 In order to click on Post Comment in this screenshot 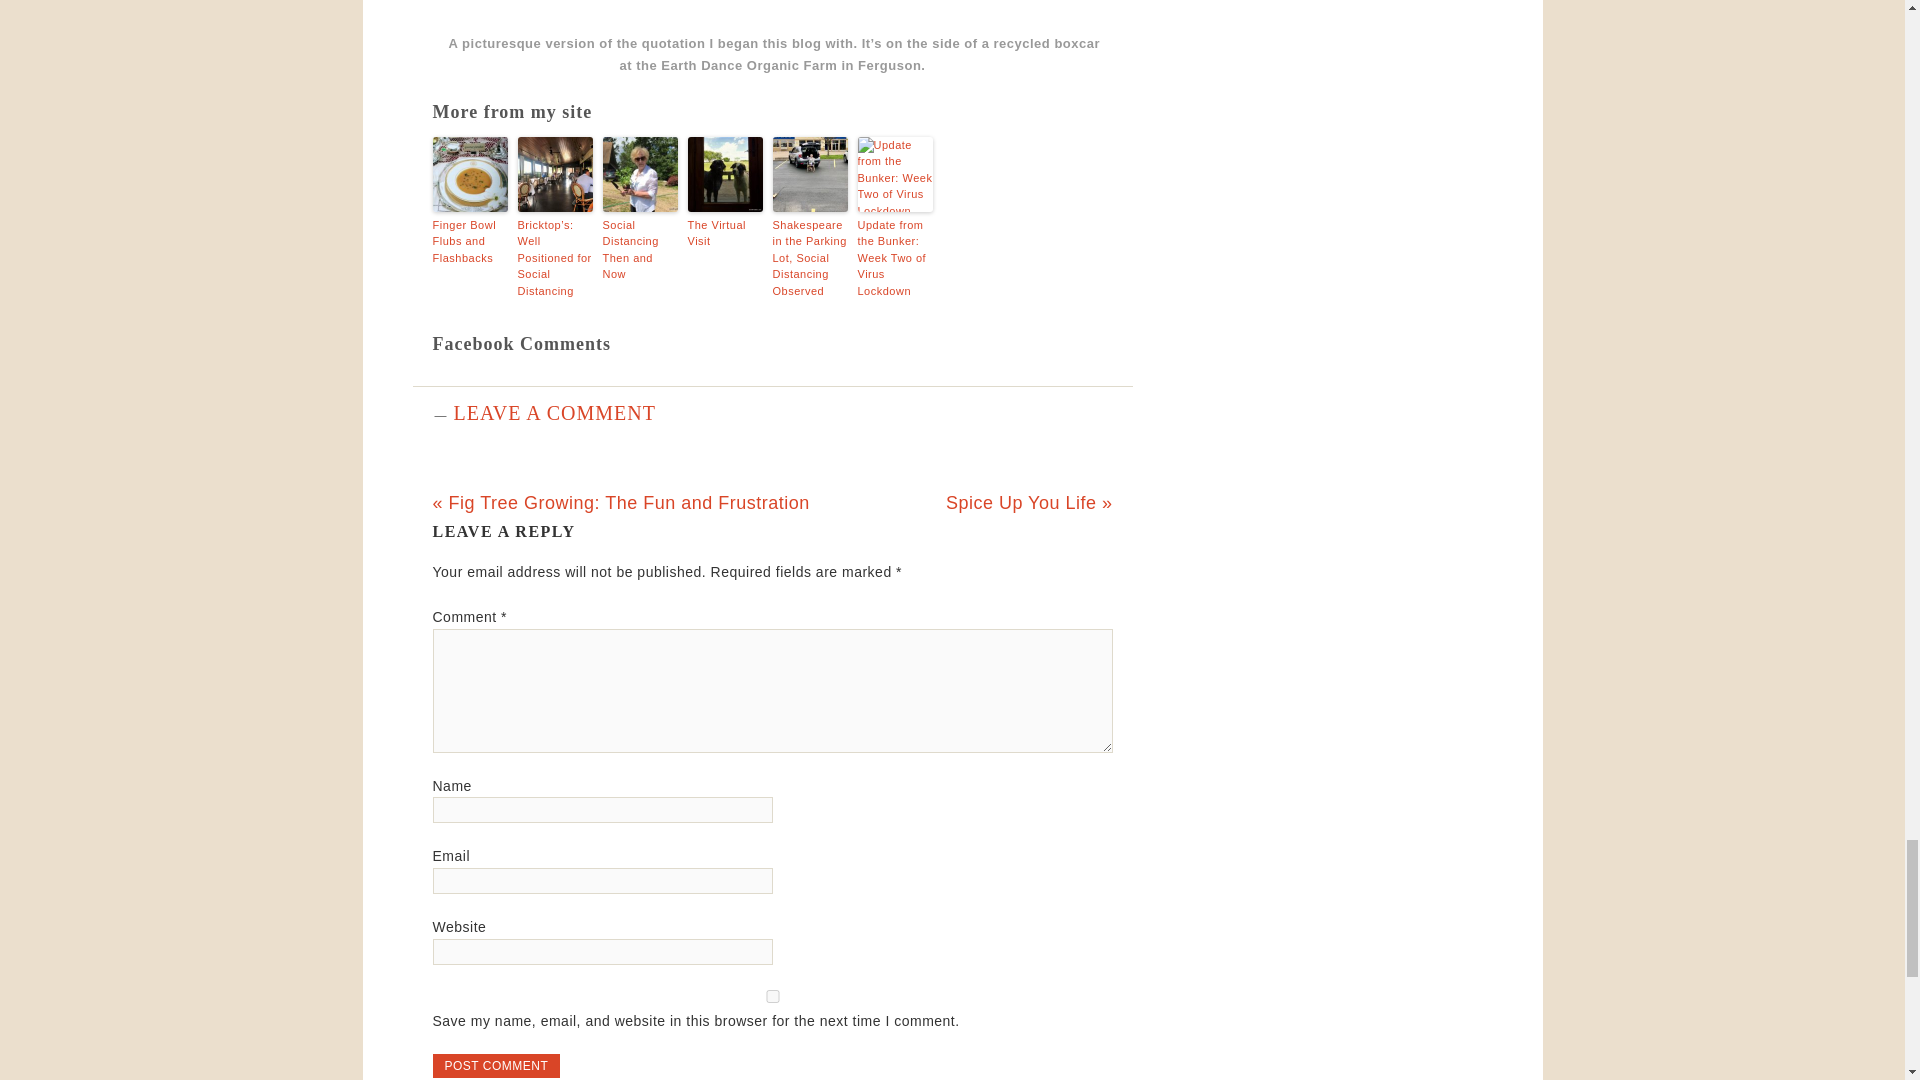, I will do `click(496, 1066)`.